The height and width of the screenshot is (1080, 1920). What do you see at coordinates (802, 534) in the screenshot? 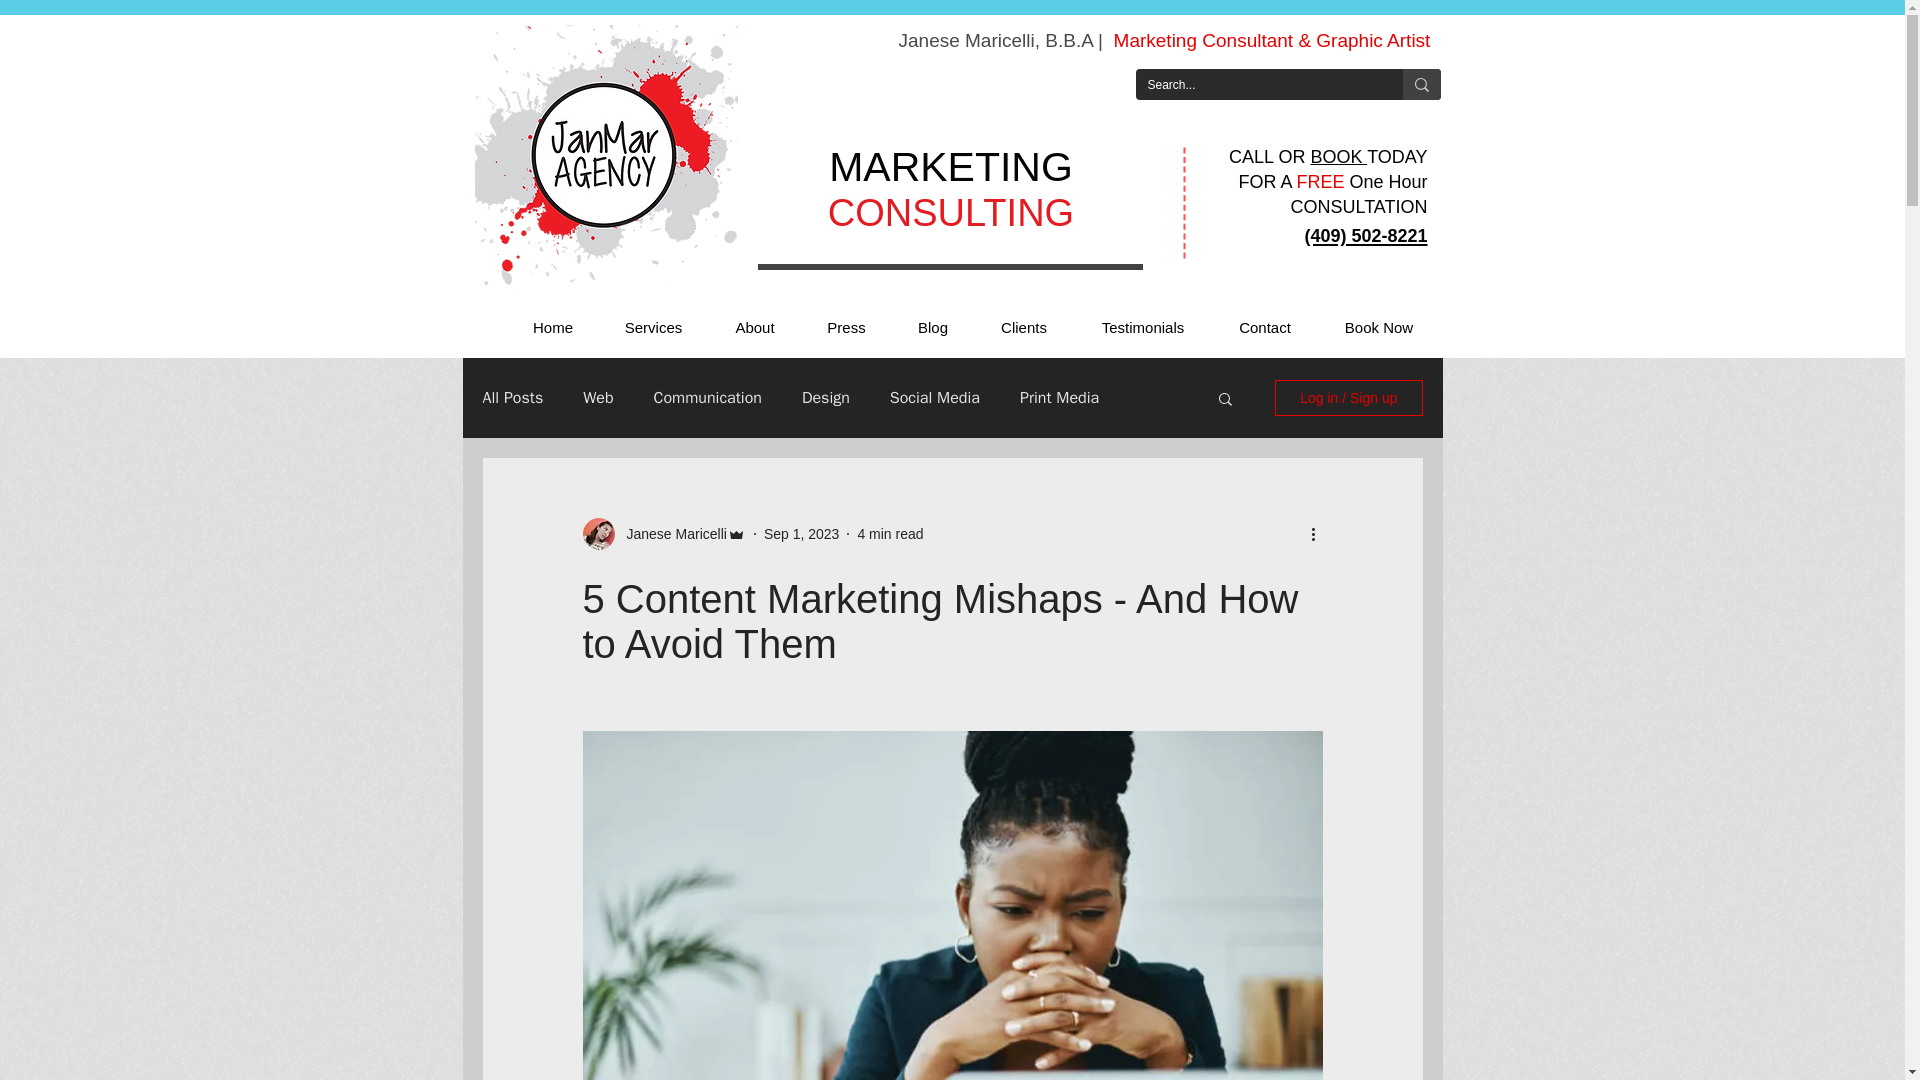
I see `Sep 1, 2023` at bounding box center [802, 534].